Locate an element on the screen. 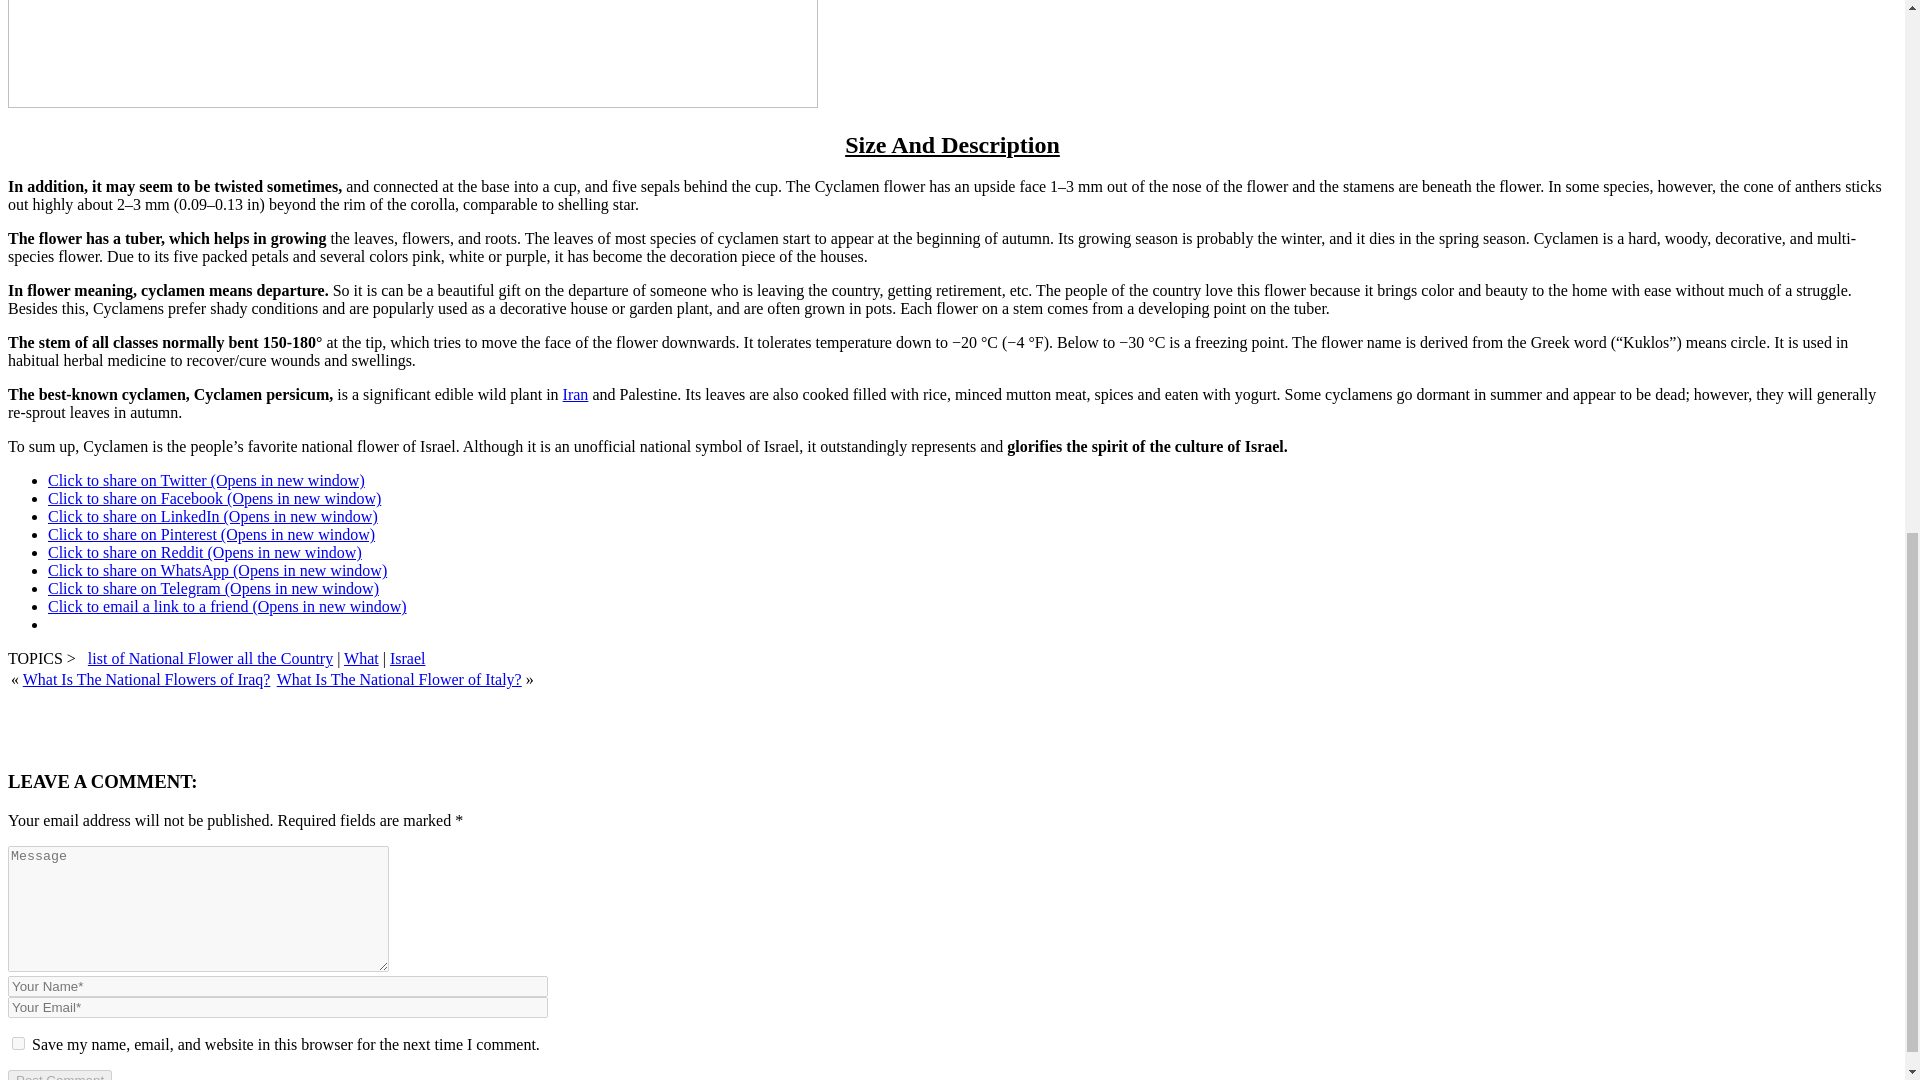 The height and width of the screenshot is (1080, 1920). Click to email a link to a friend is located at coordinates (228, 606).